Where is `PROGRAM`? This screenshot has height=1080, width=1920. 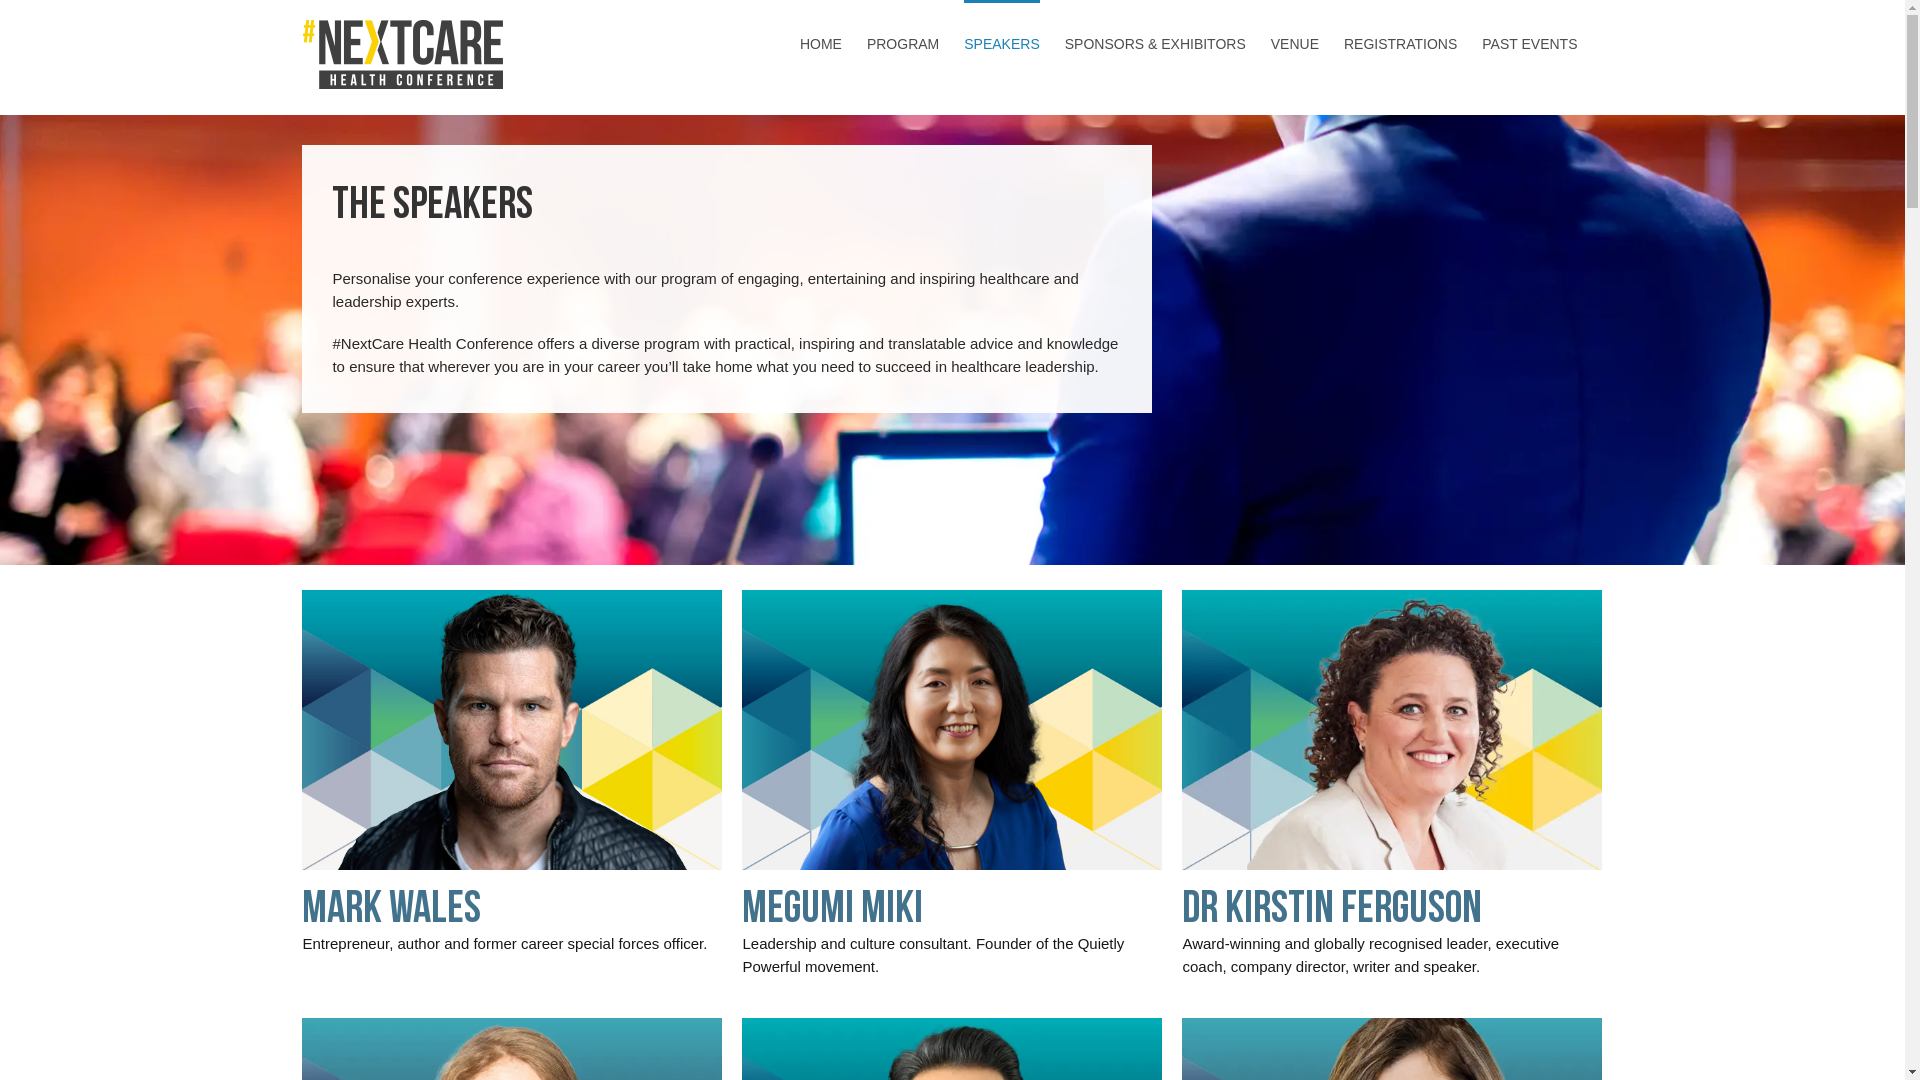 PROGRAM is located at coordinates (903, 42).